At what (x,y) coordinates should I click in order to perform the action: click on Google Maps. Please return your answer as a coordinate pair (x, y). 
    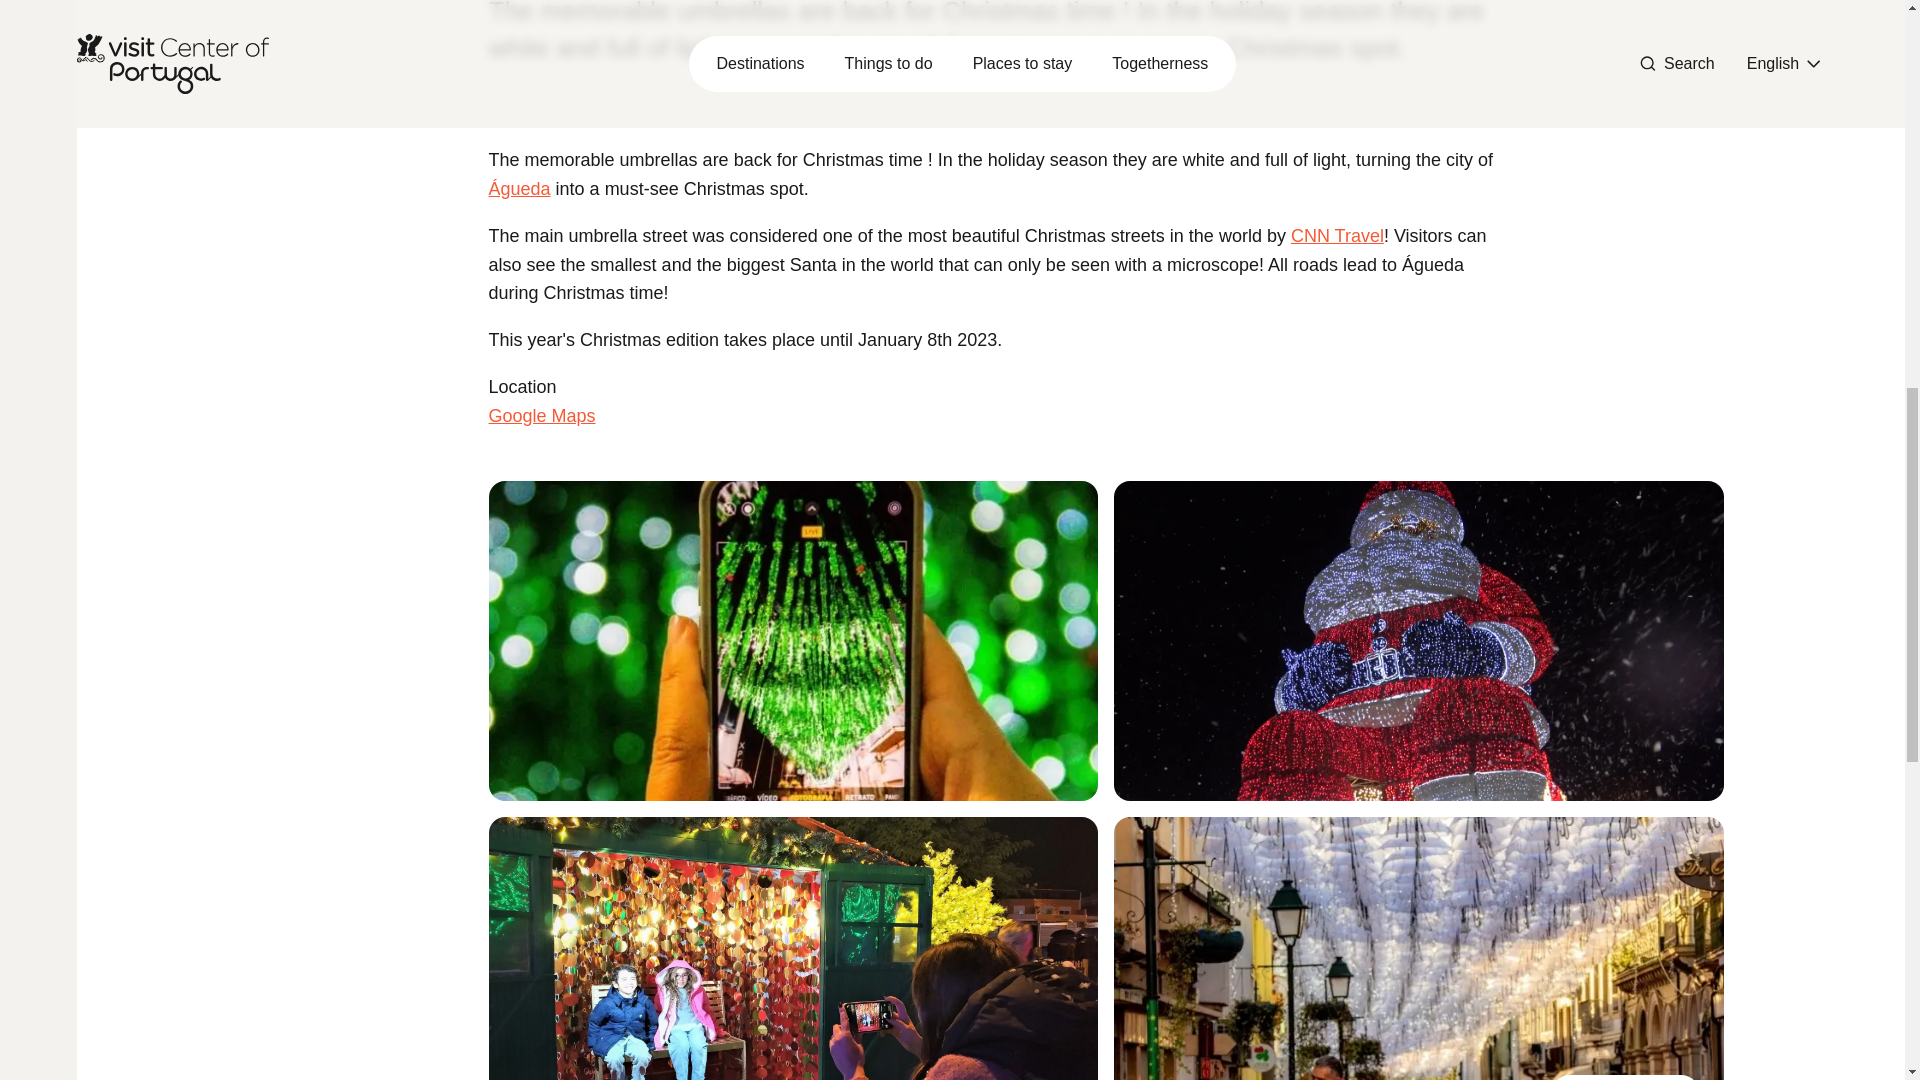
    Looking at the image, I should click on (542, 430).